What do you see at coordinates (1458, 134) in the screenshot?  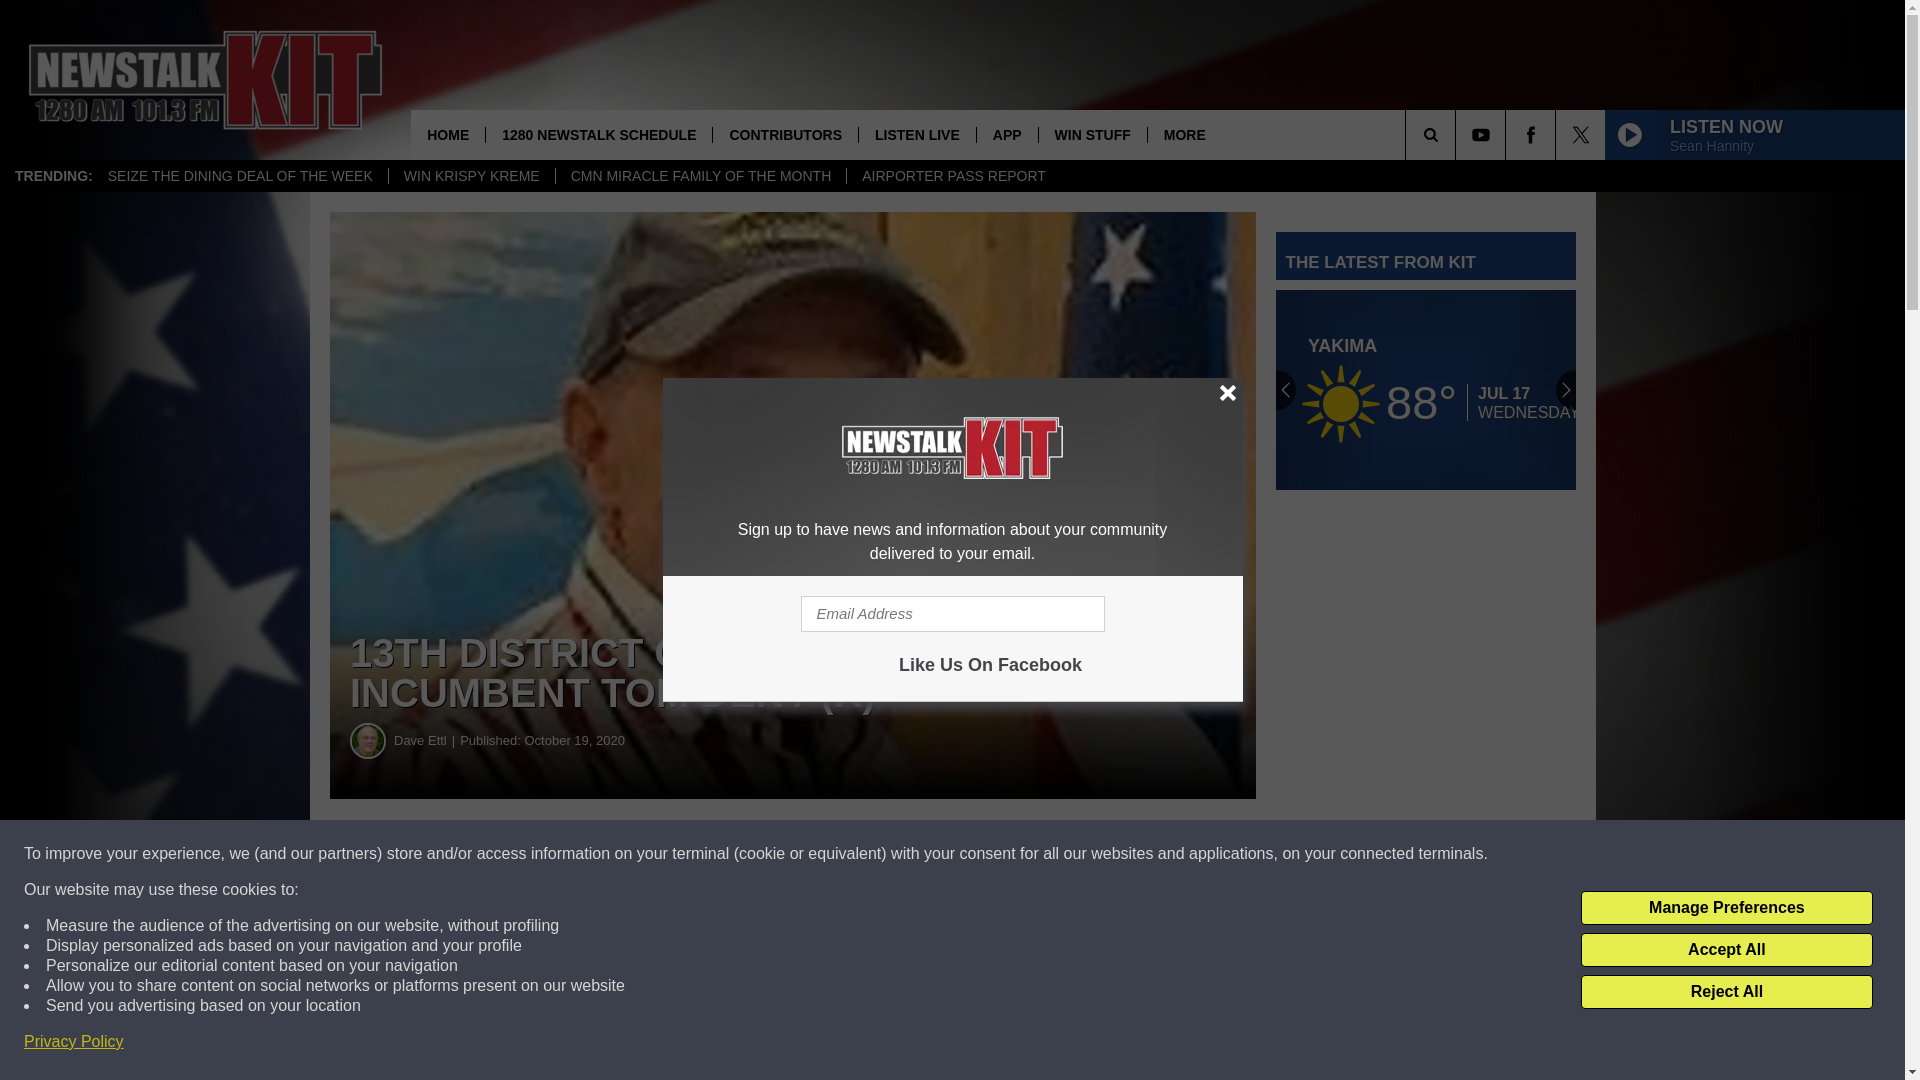 I see `SEARCH` at bounding box center [1458, 134].